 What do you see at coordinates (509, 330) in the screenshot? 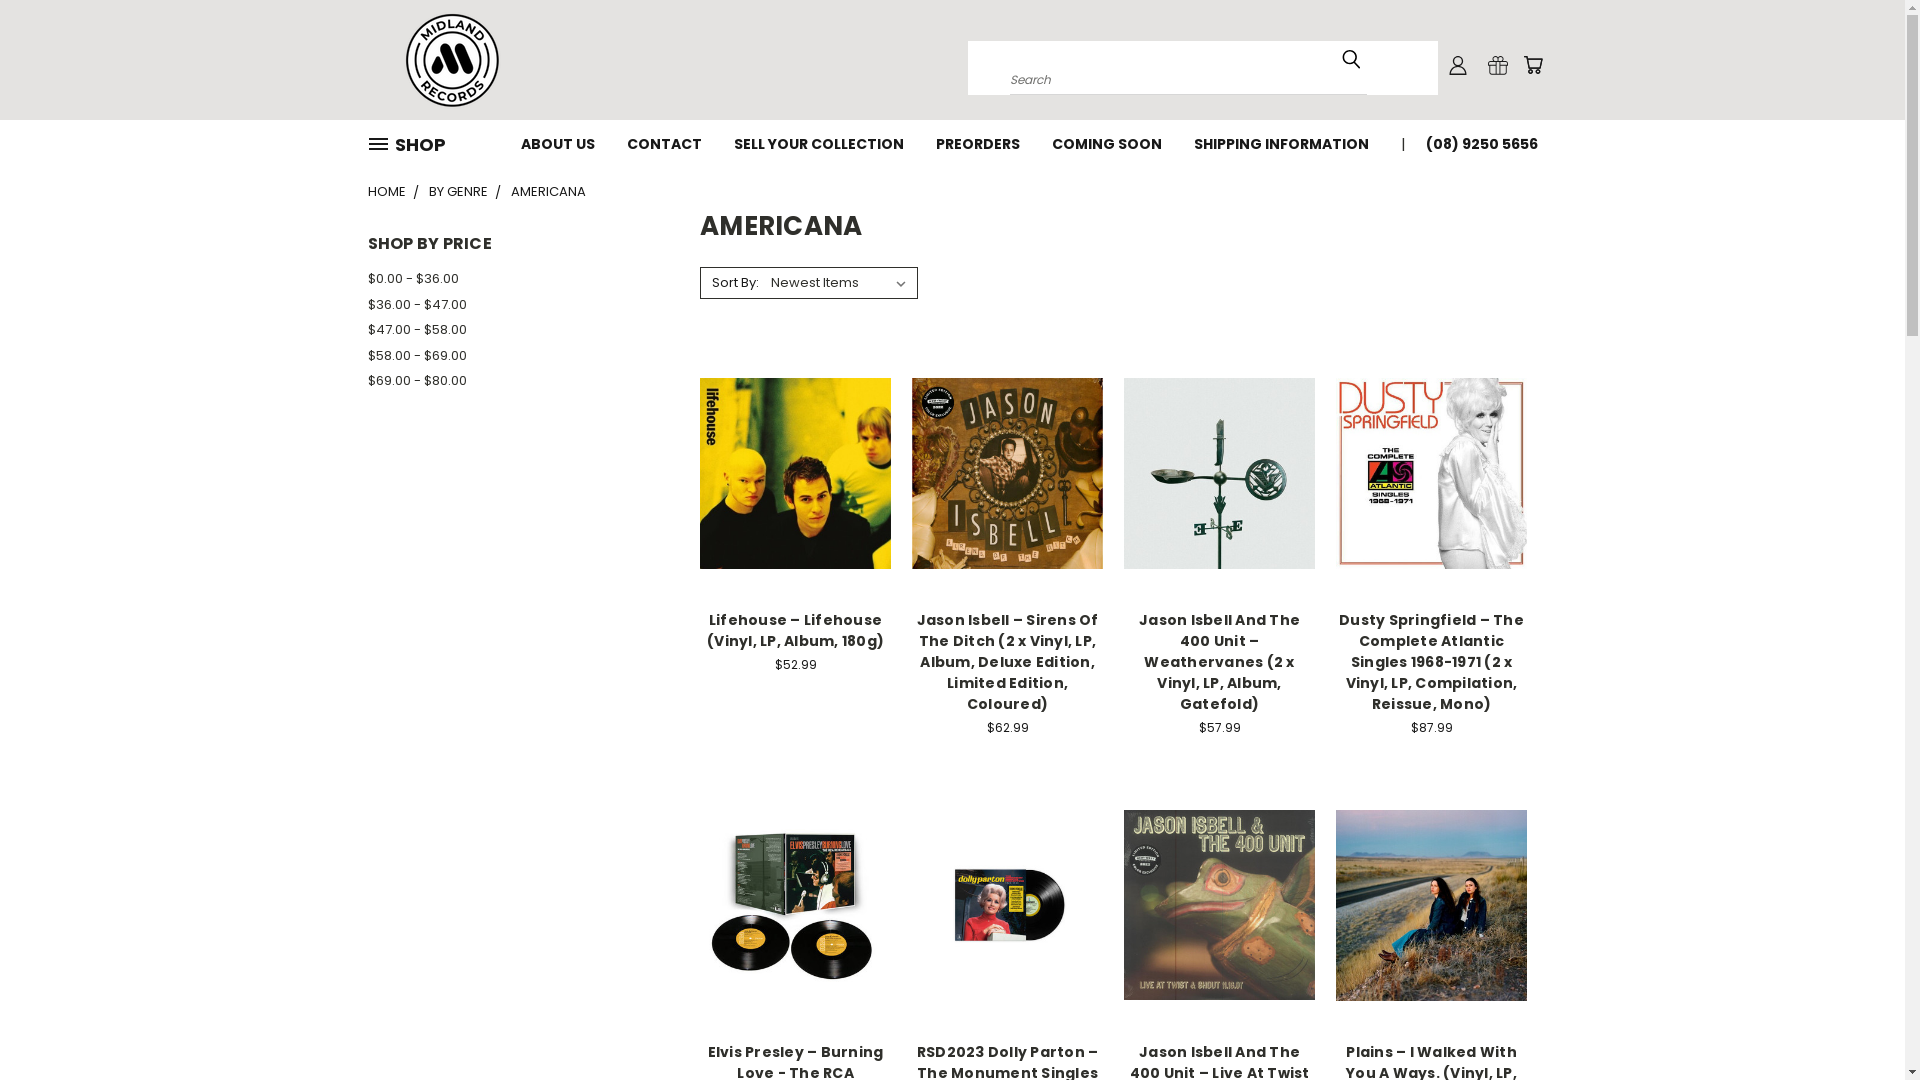
I see `$47.00 - $58.00` at bounding box center [509, 330].